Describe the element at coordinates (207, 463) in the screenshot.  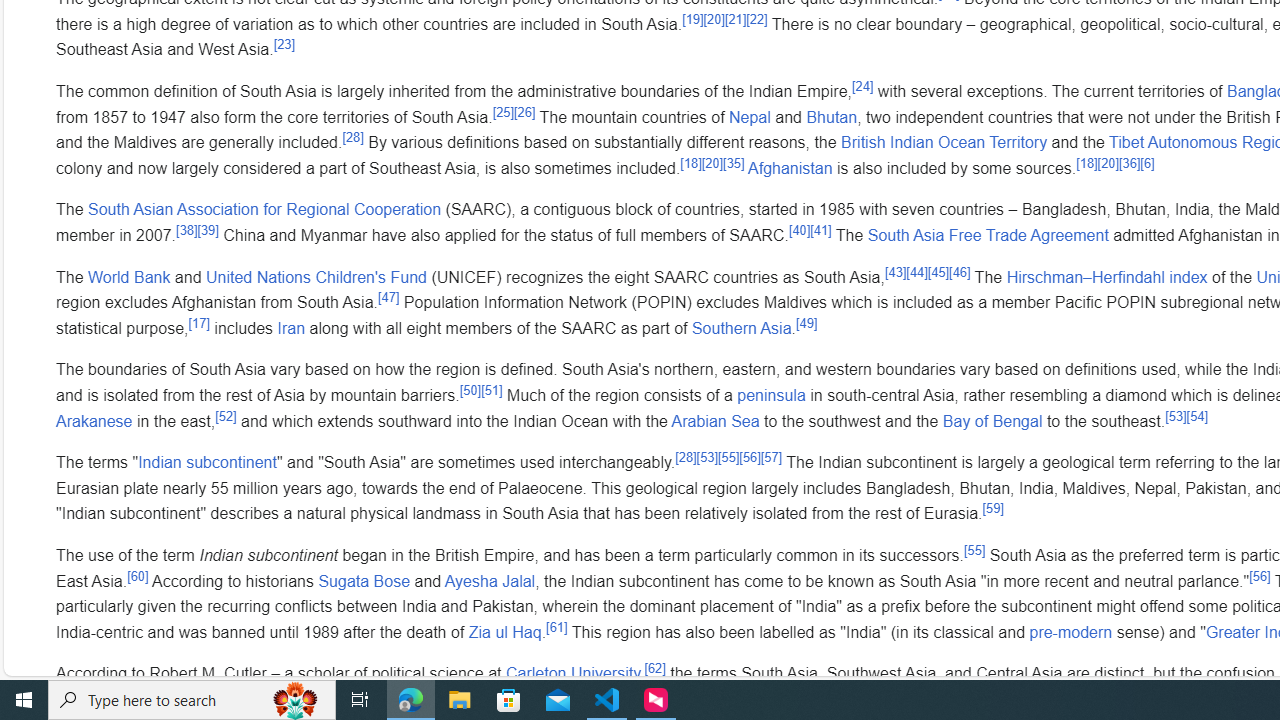
I see `Indian subcontinent` at that location.